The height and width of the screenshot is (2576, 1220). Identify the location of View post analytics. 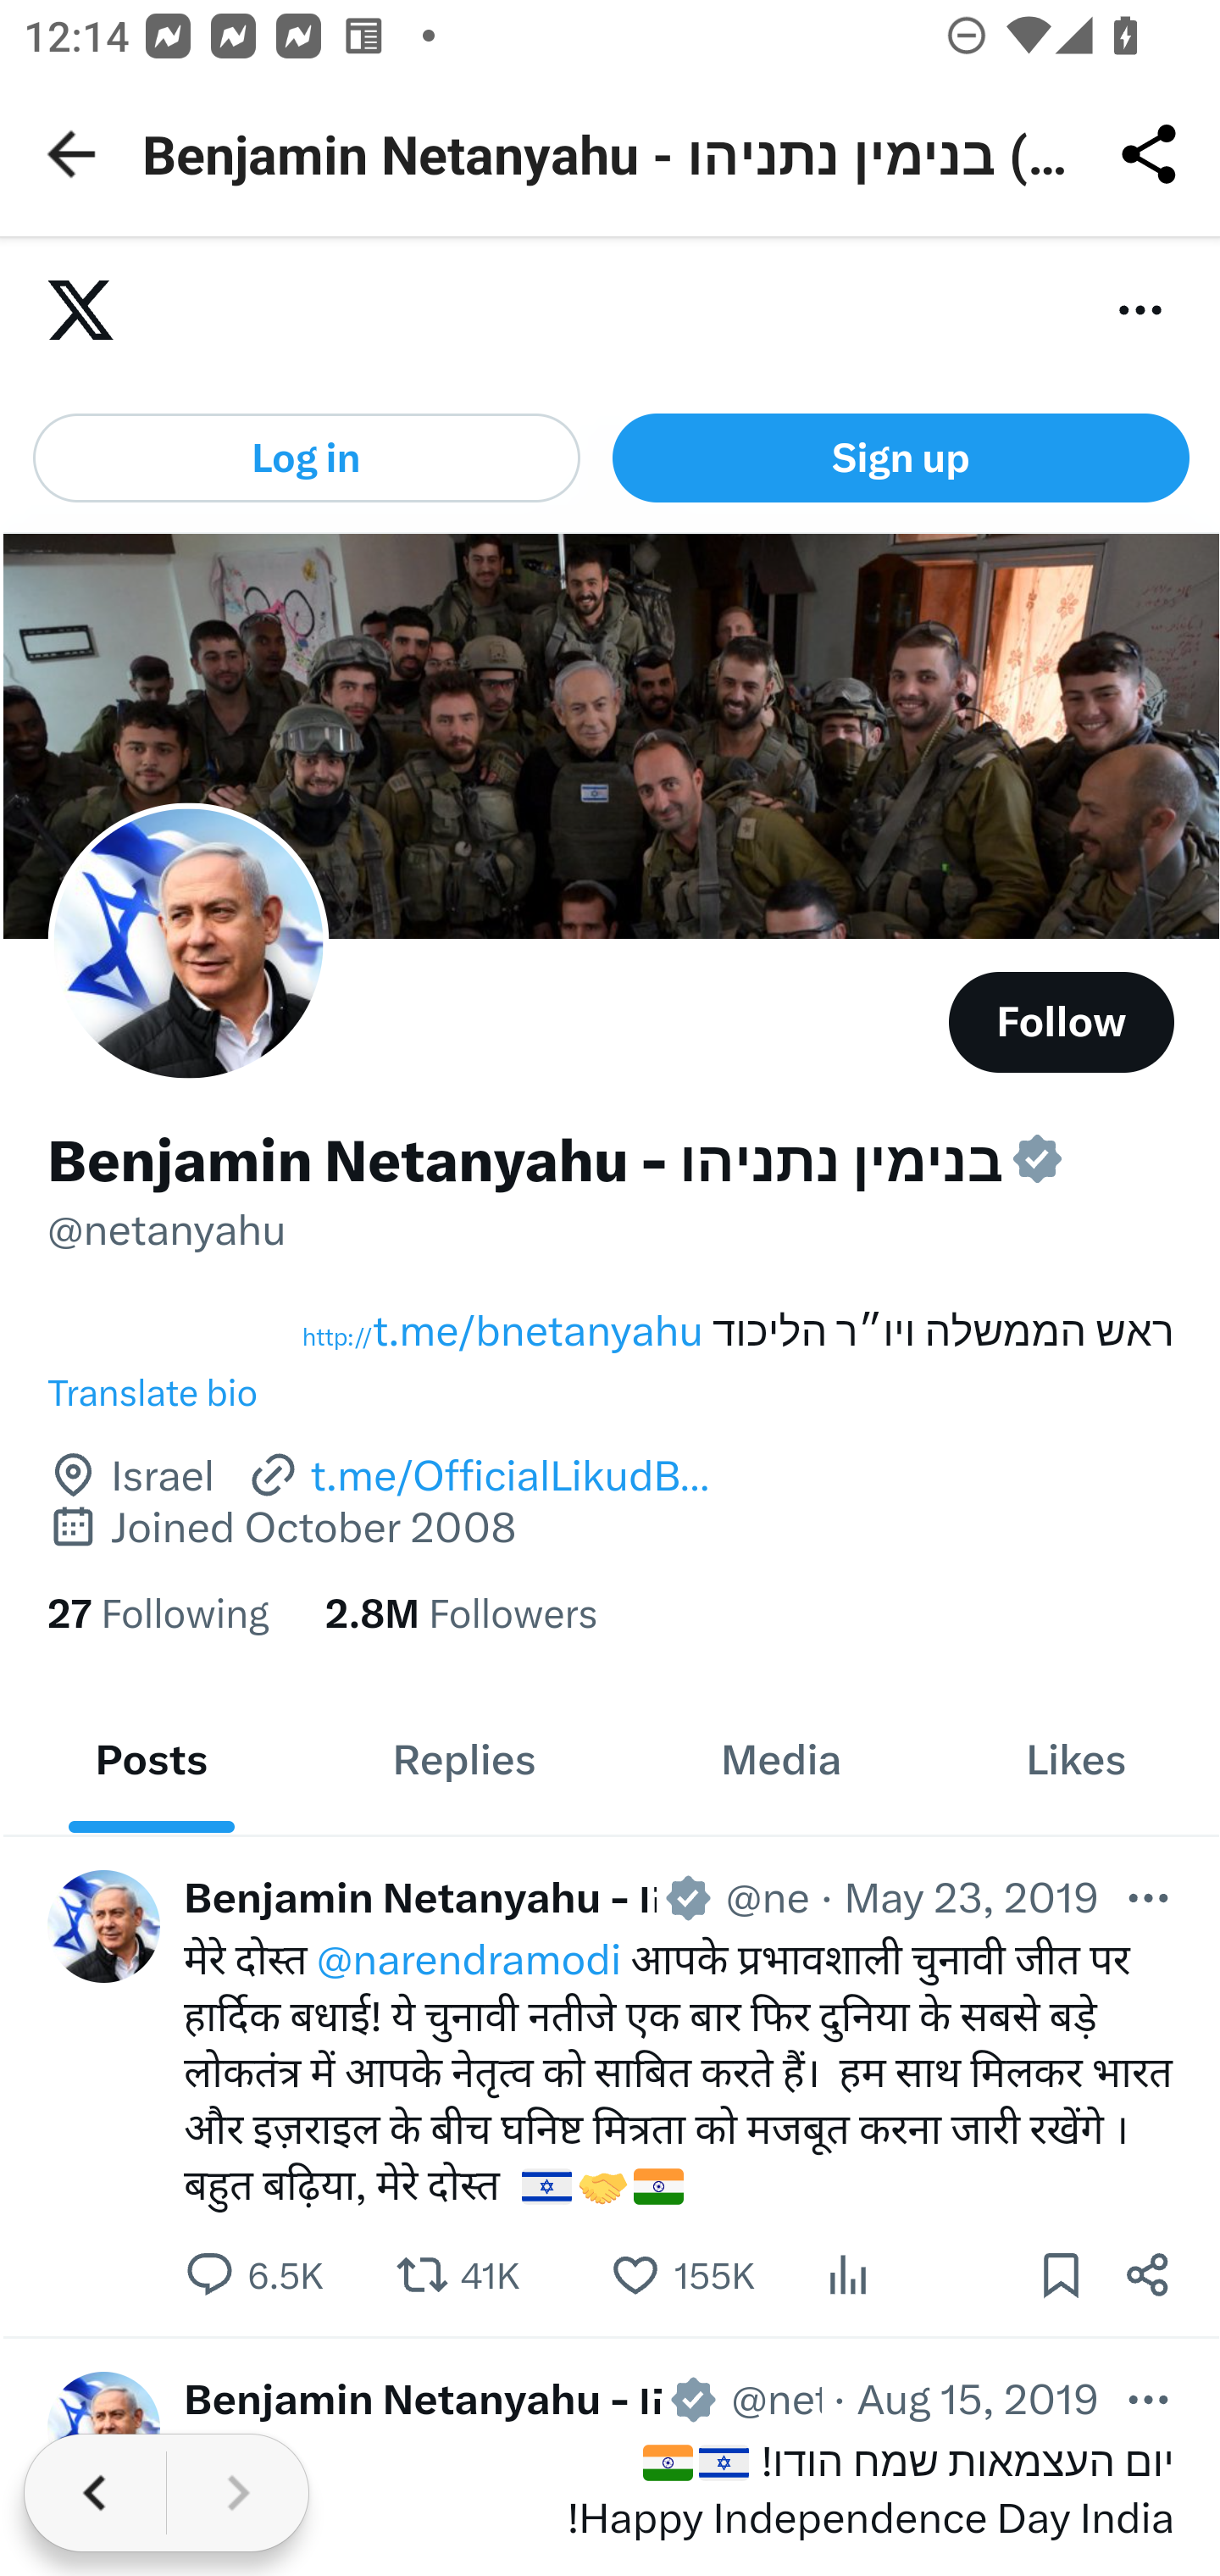
(847, 2273).